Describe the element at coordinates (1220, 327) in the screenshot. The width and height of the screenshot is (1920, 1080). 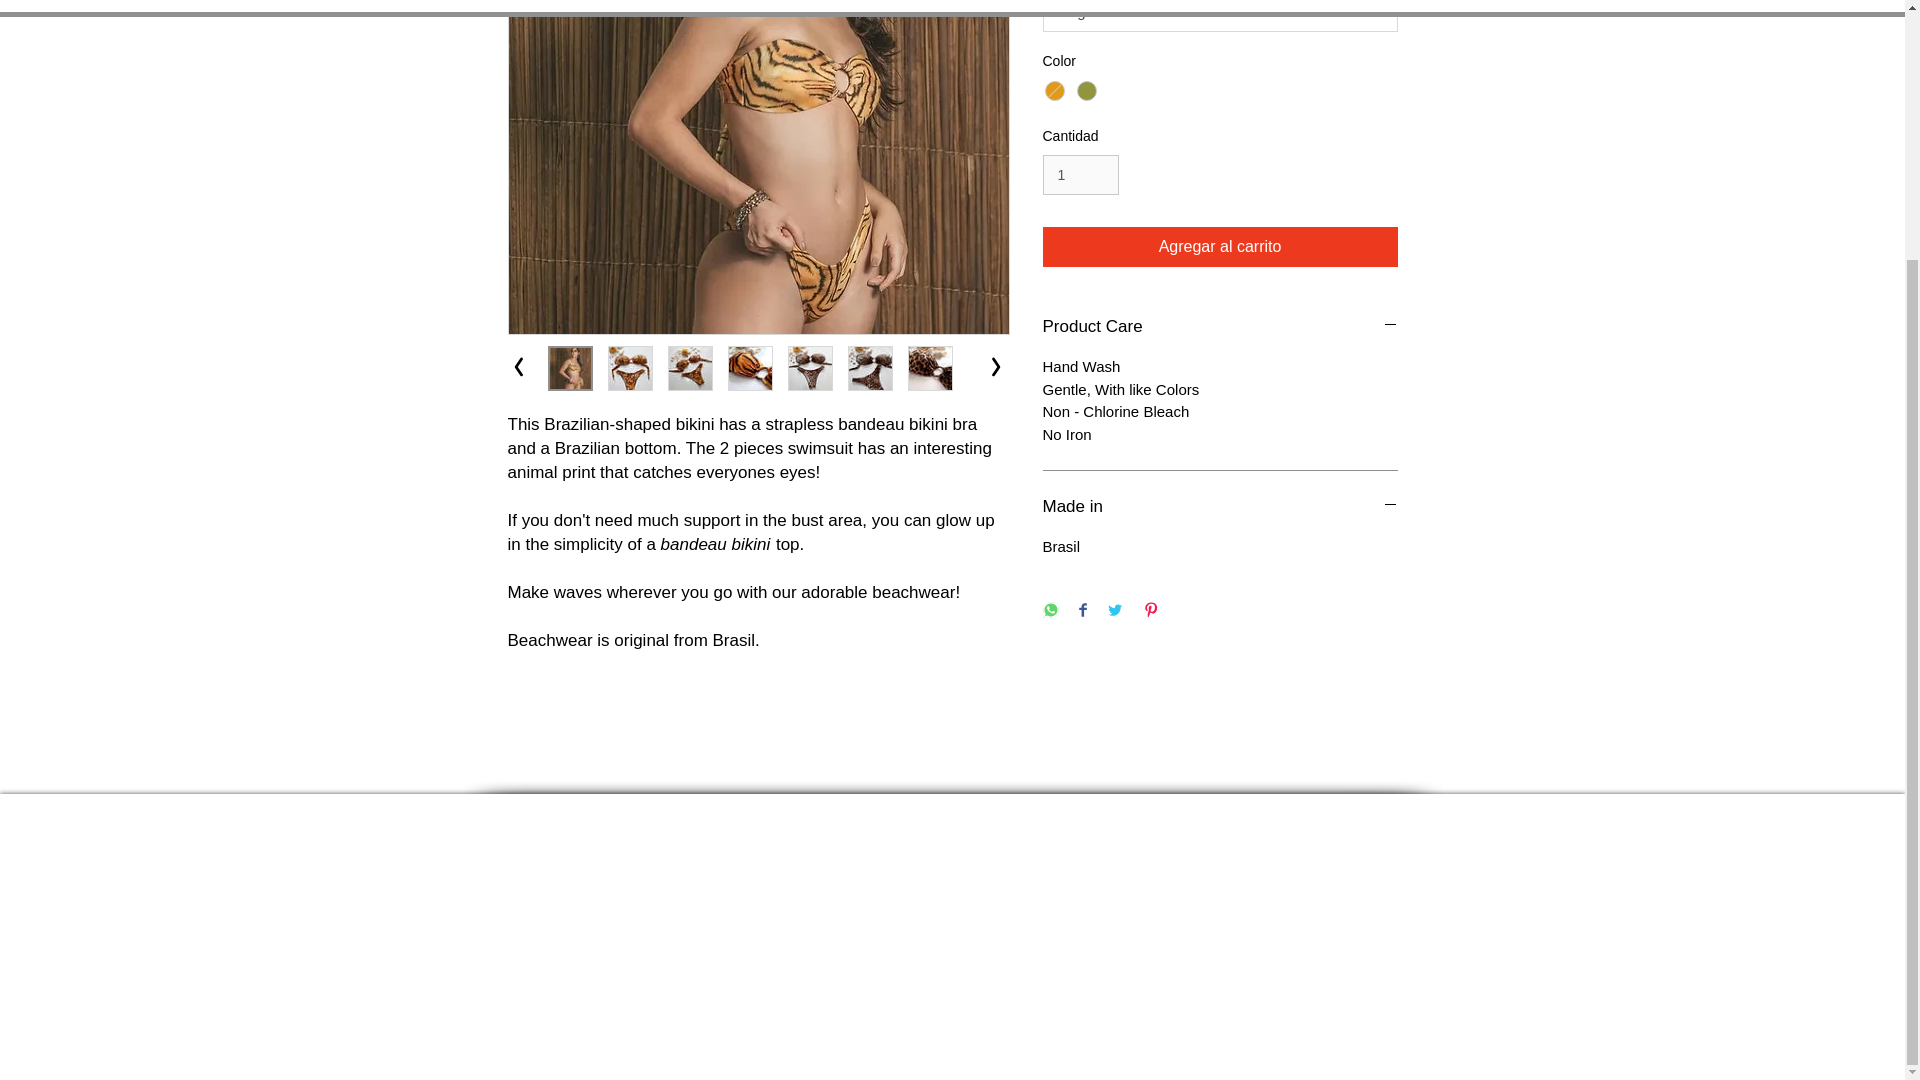
I see `Product Care` at that location.